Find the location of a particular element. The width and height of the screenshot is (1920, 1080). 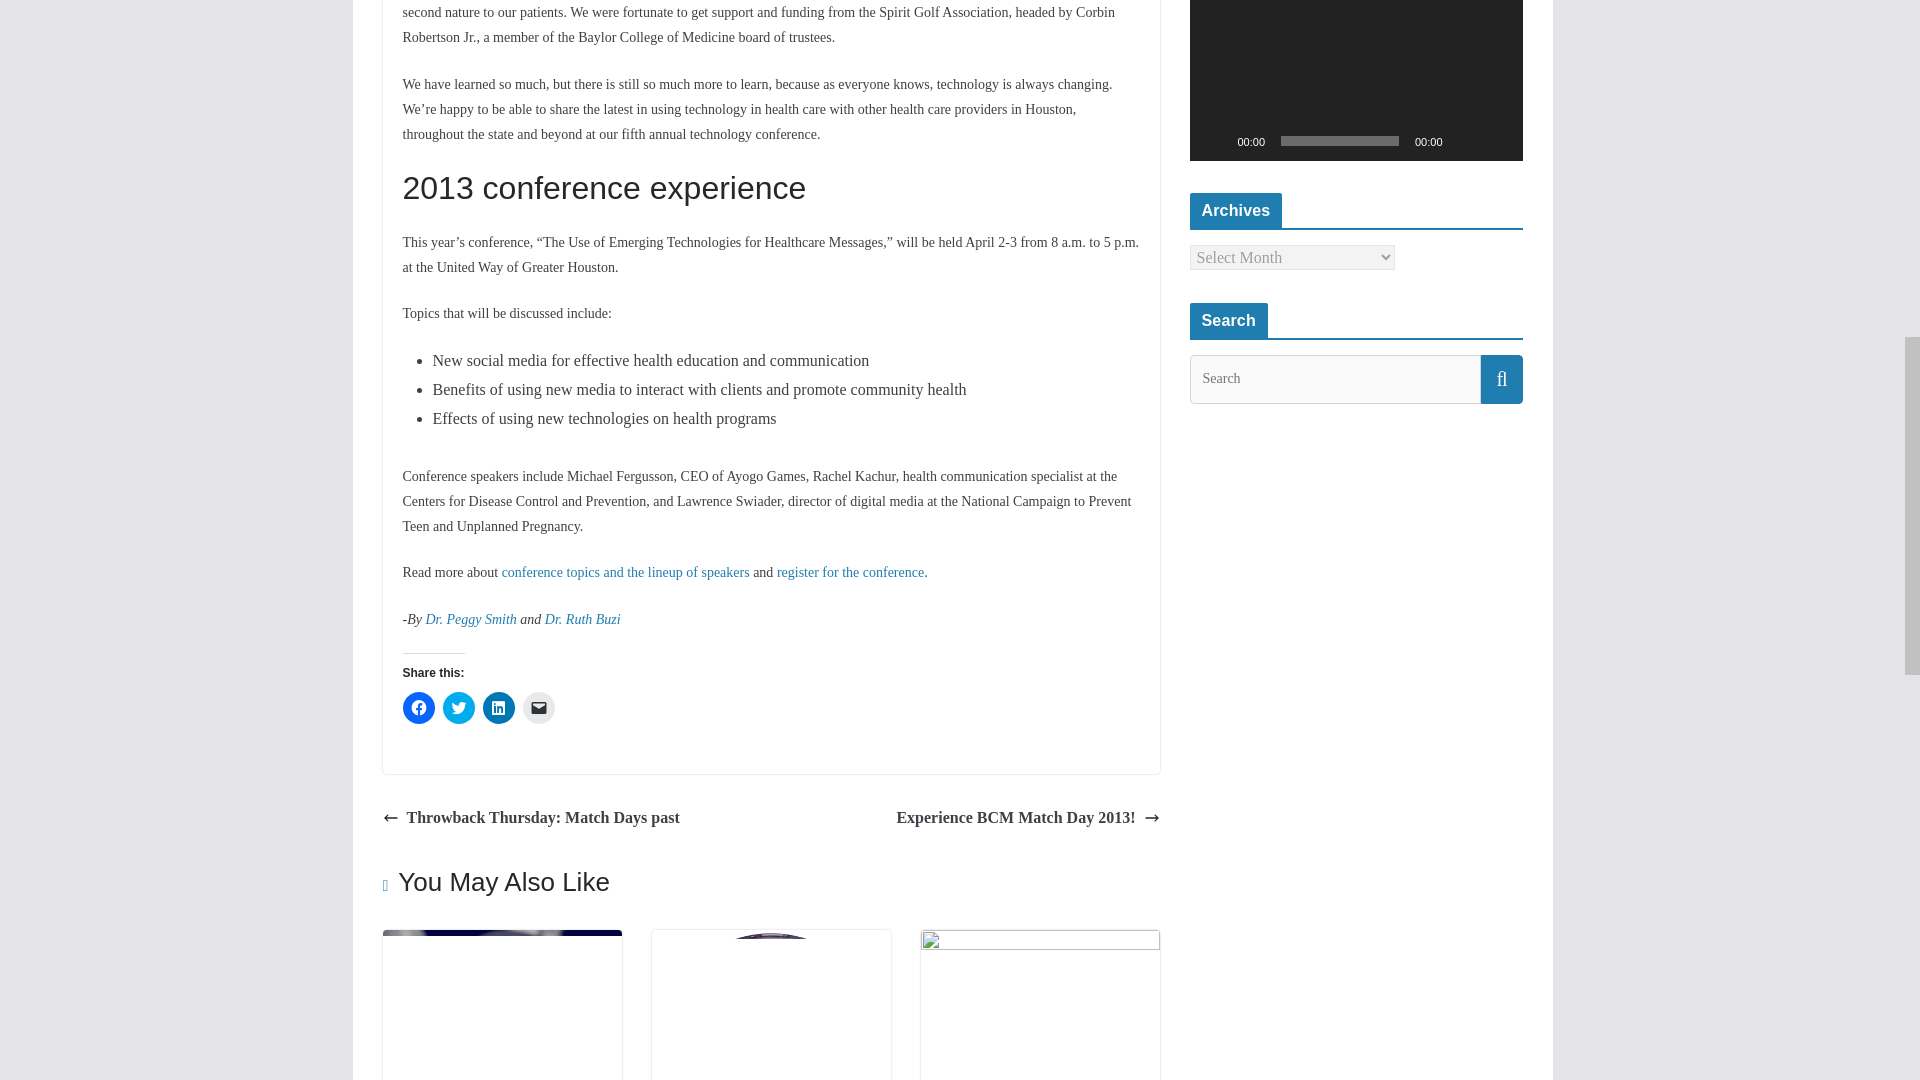

Click to share on Facebook is located at coordinates (417, 708).